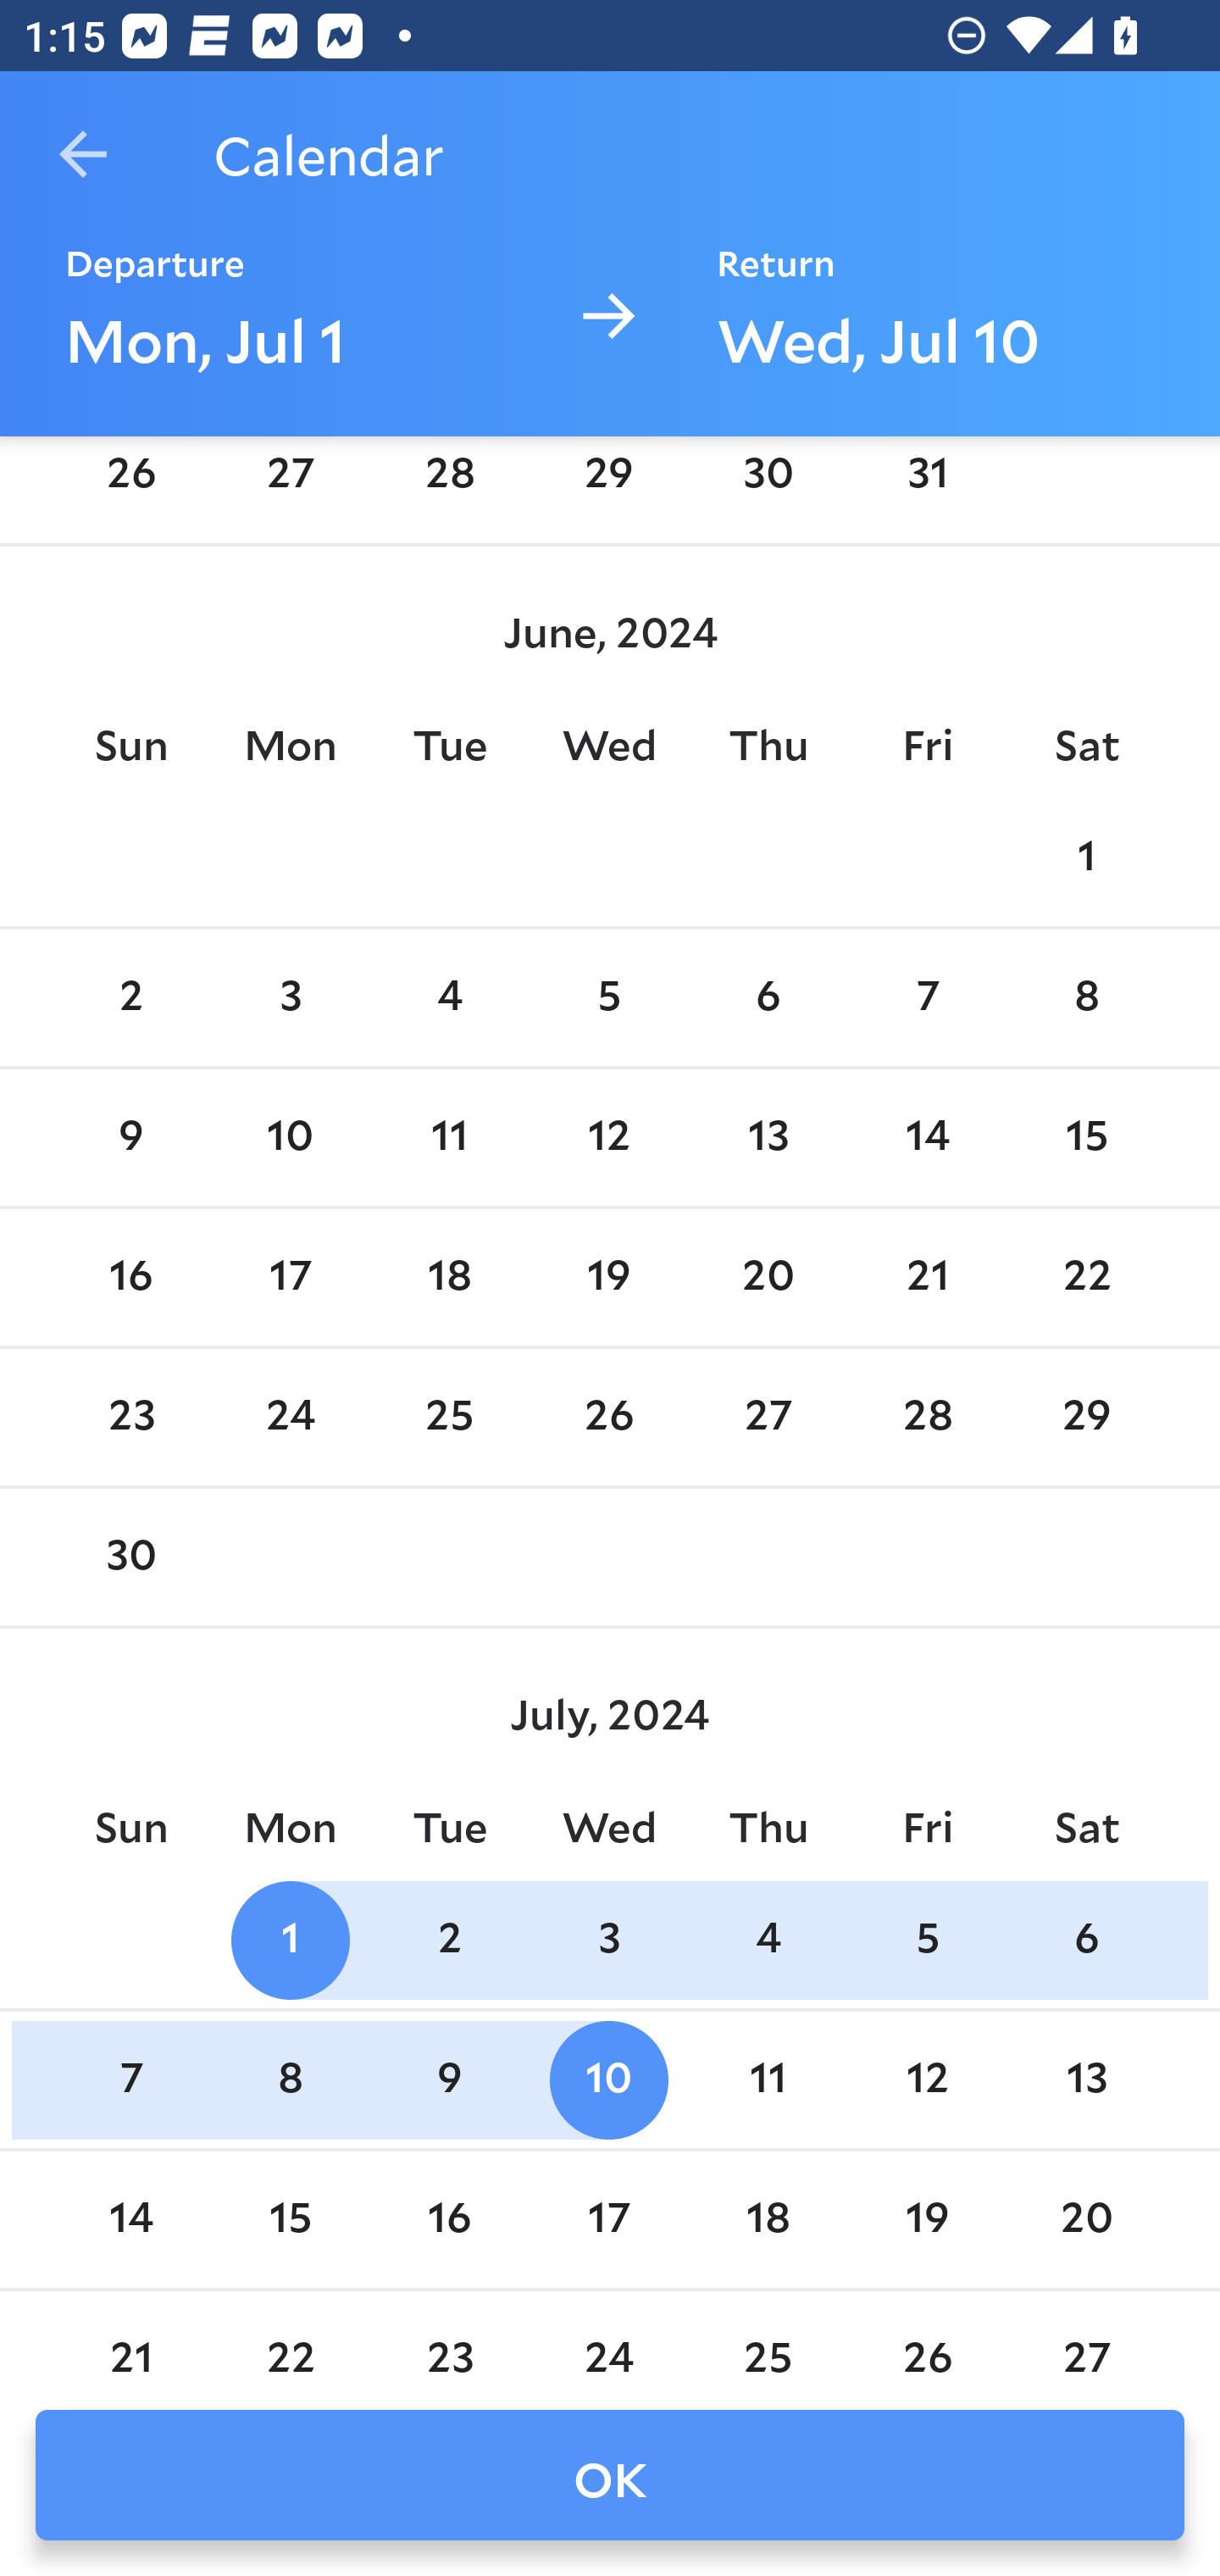 This screenshot has width=1220, height=2576. What do you see at coordinates (768, 2220) in the screenshot?
I see `18` at bounding box center [768, 2220].